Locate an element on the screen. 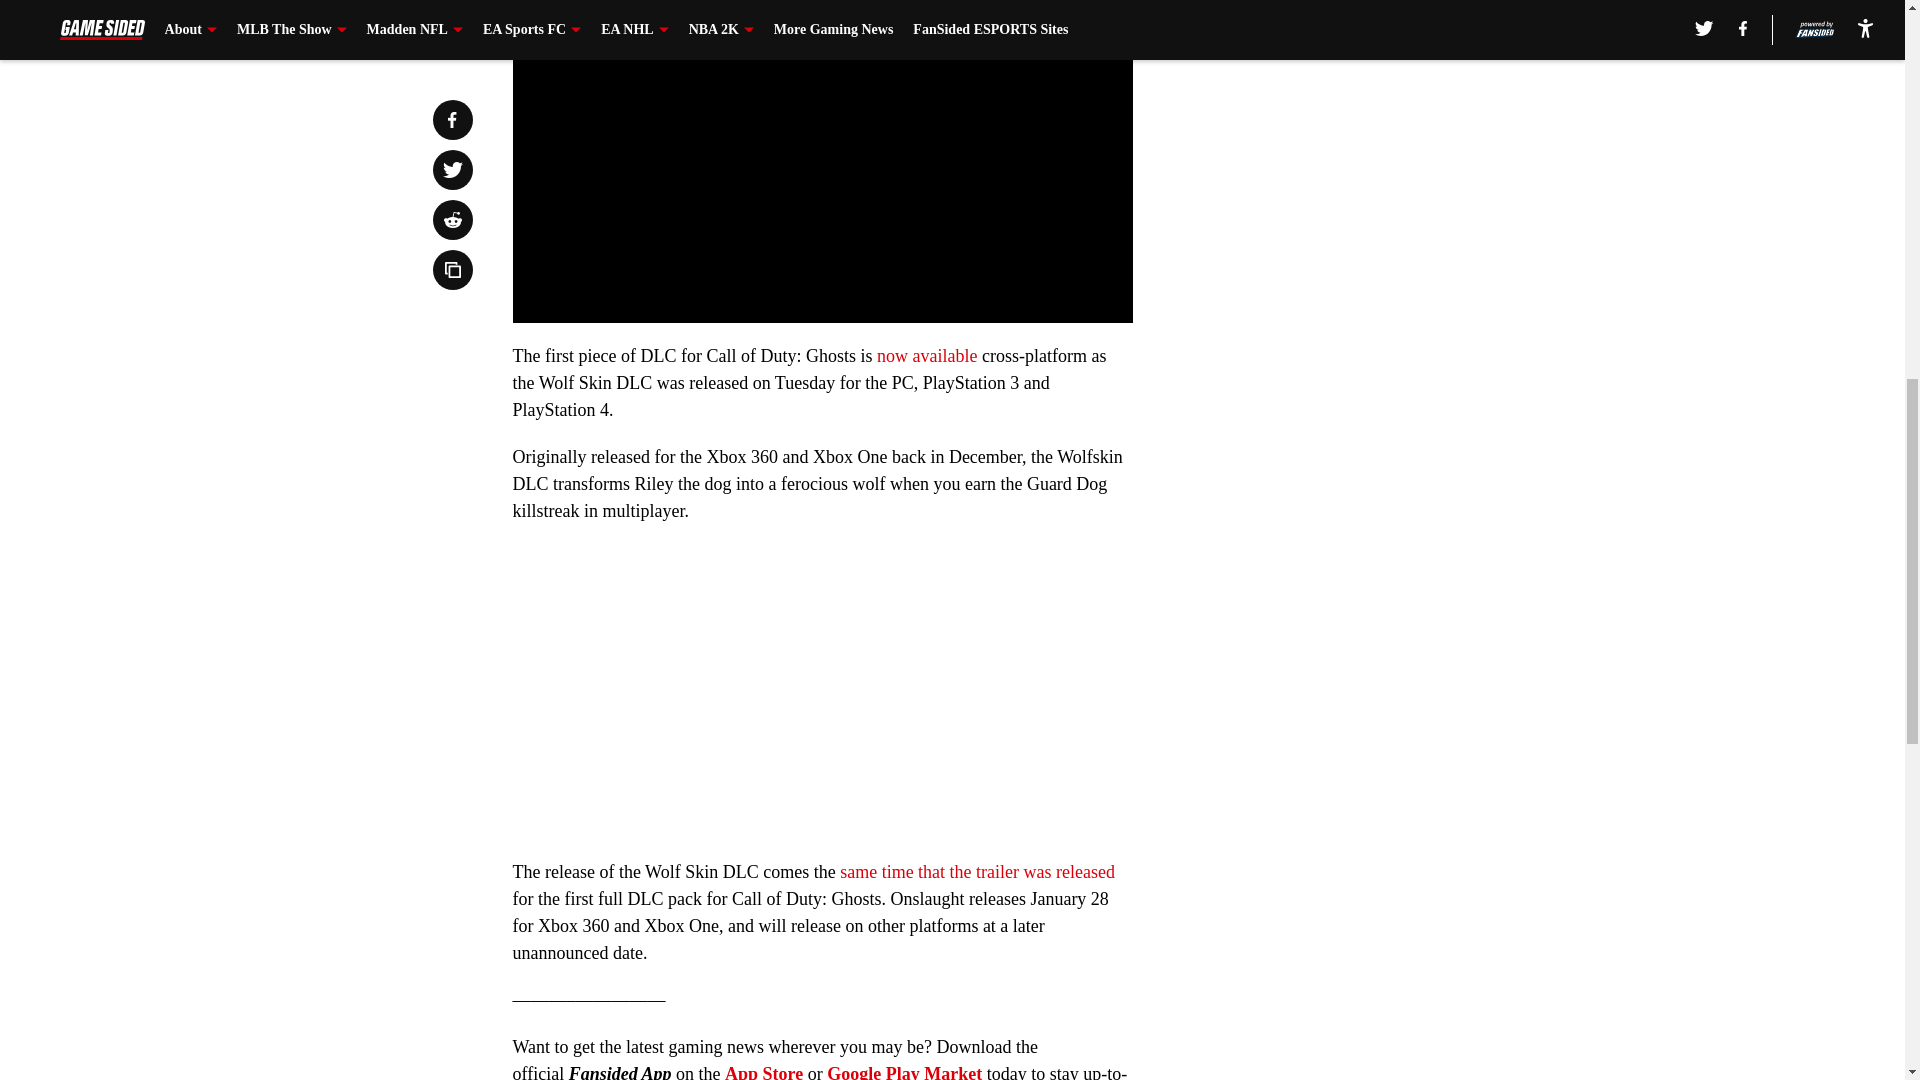 The width and height of the screenshot is (1920, 1080). App Store is located at coordinates (764, 1072).